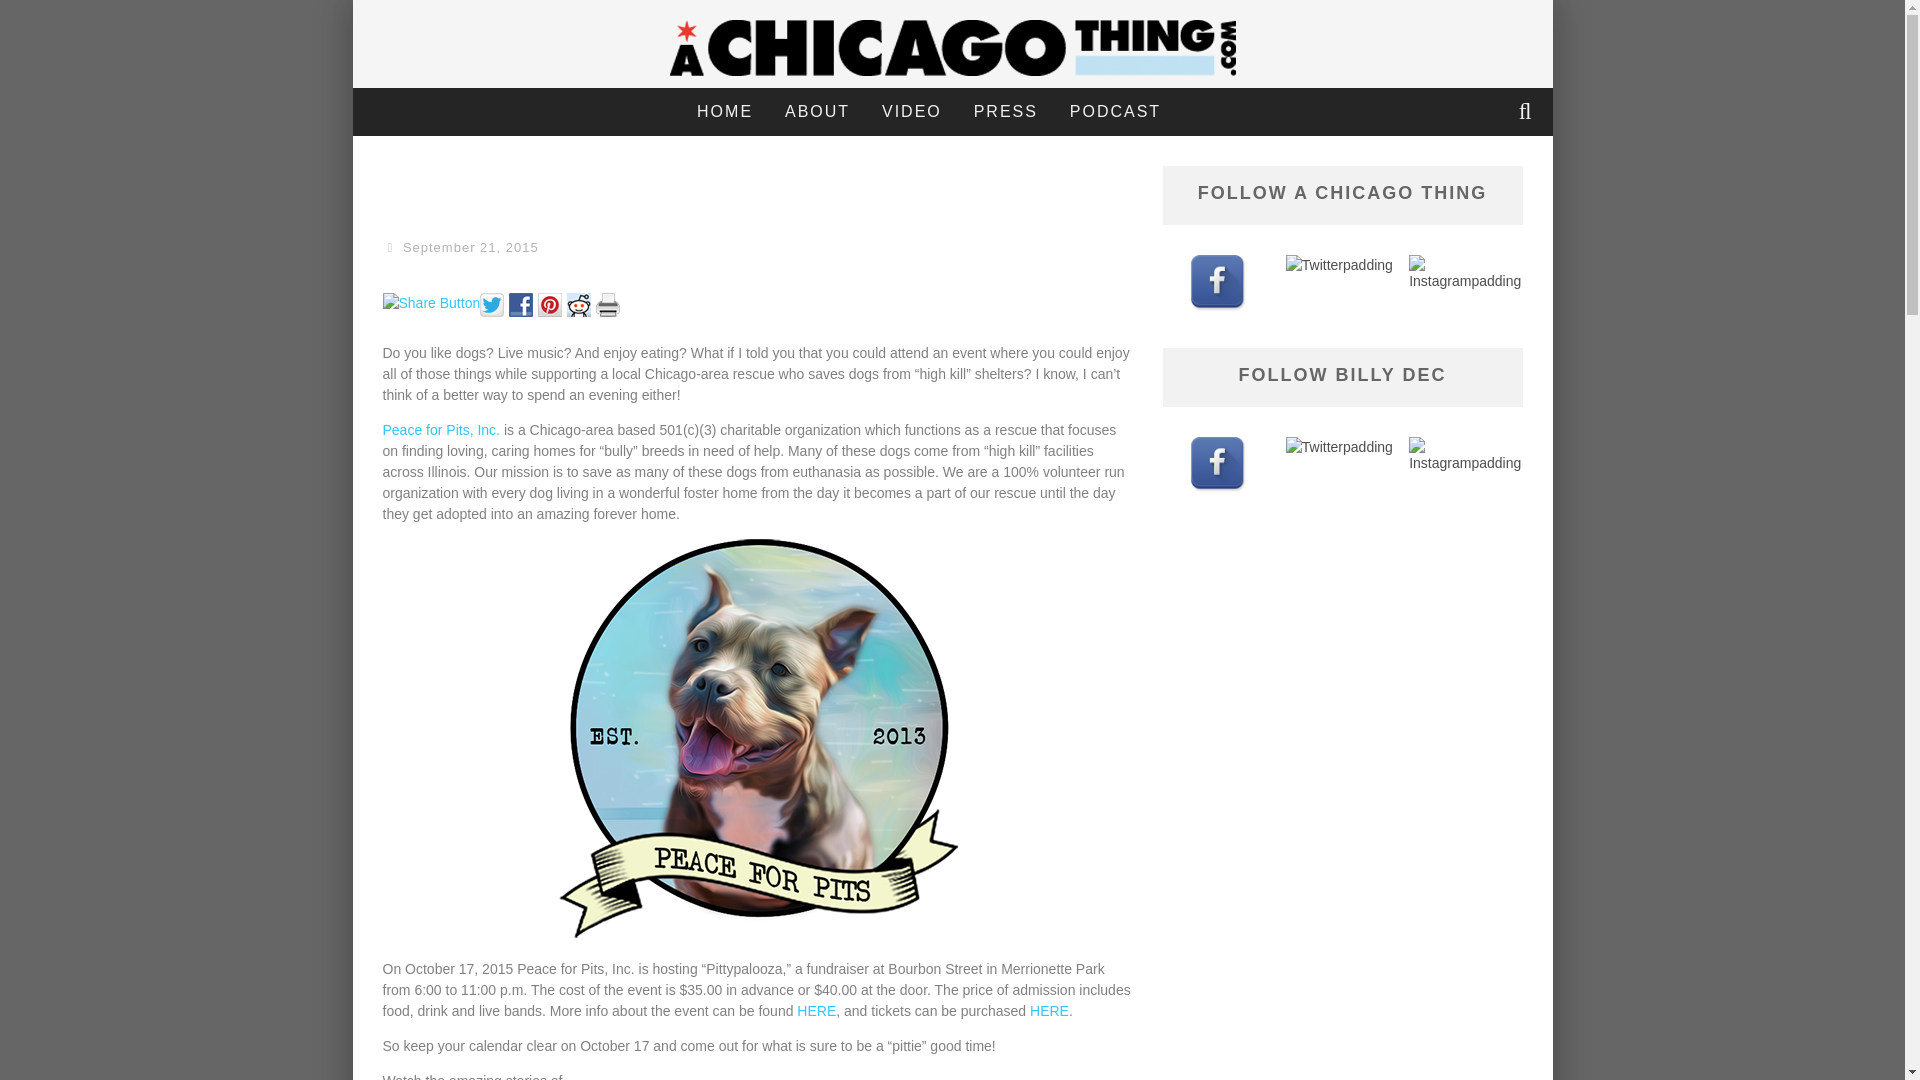 Image resolution: width=1920 pixels, height=1080 pixels. I want to click on Print, so click(610, 302).